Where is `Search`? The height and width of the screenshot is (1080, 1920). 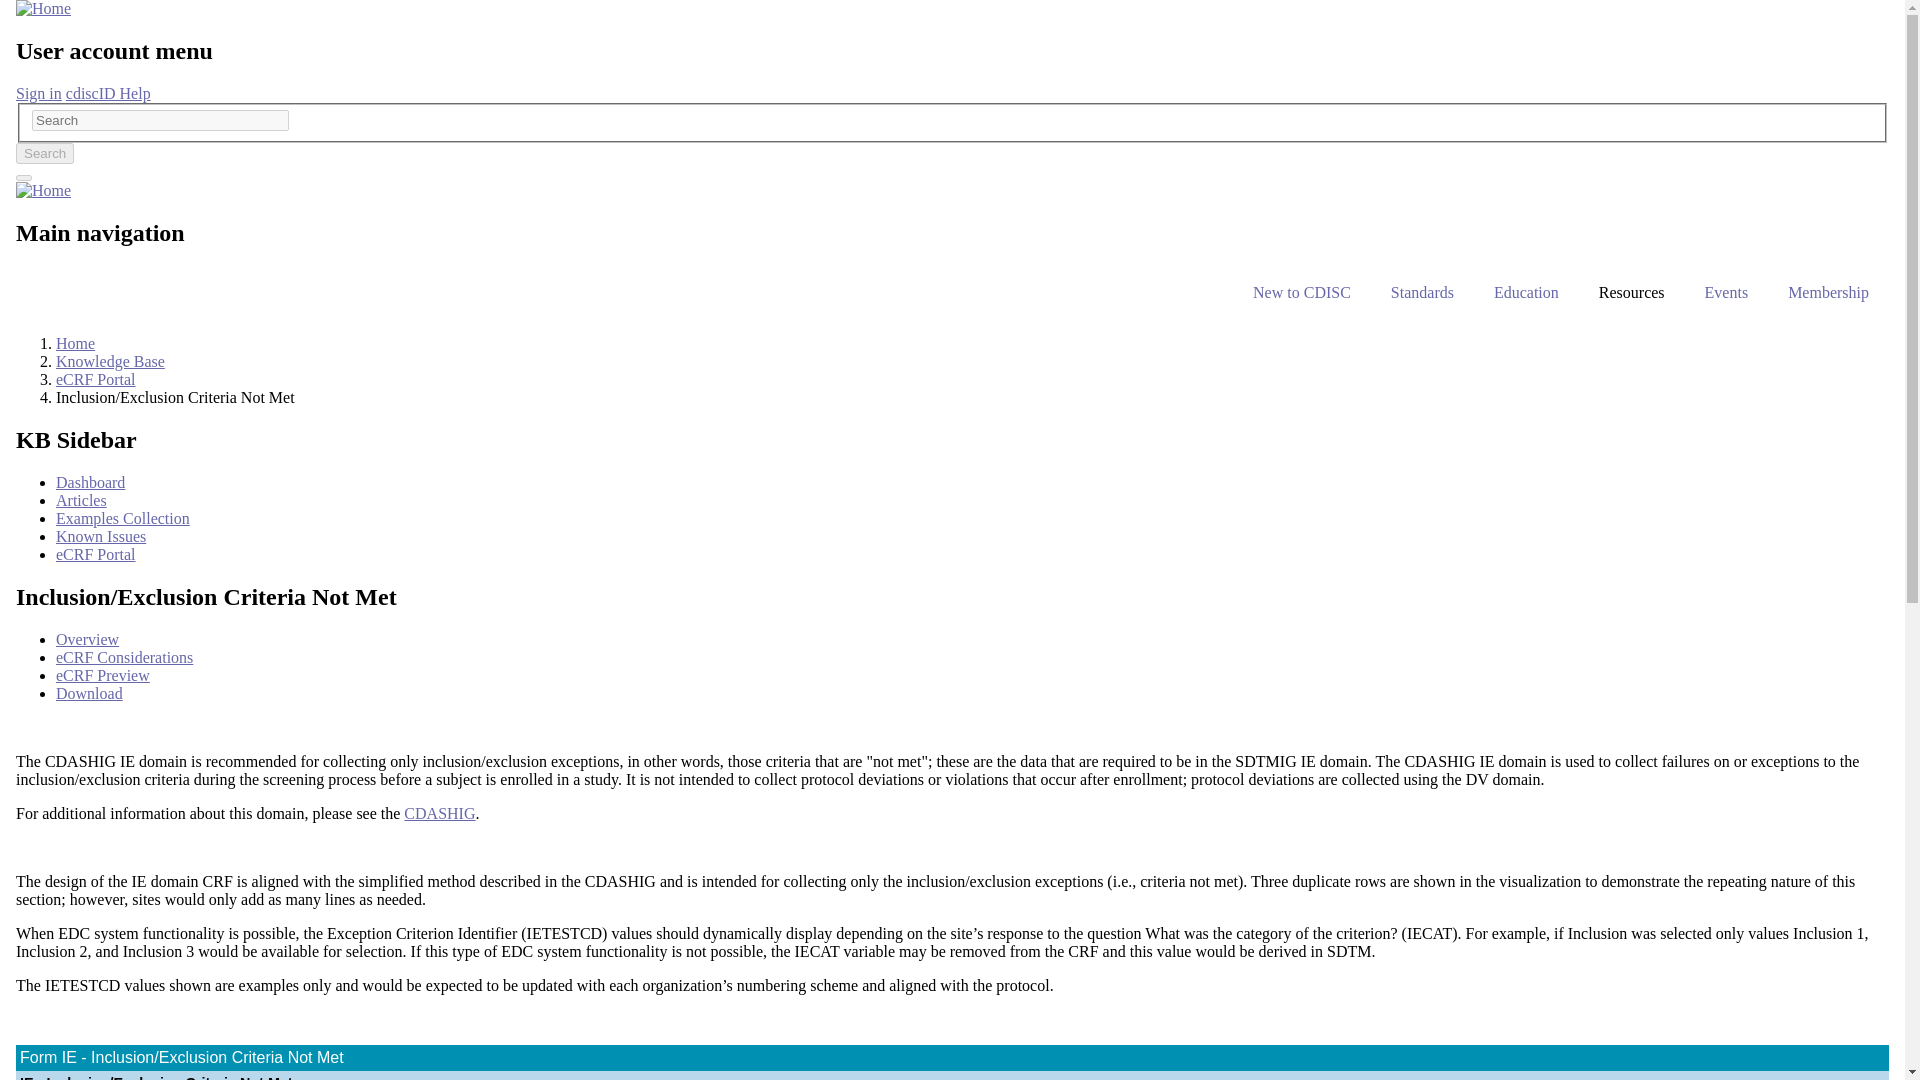
Search is located at coordinates (44, 153).